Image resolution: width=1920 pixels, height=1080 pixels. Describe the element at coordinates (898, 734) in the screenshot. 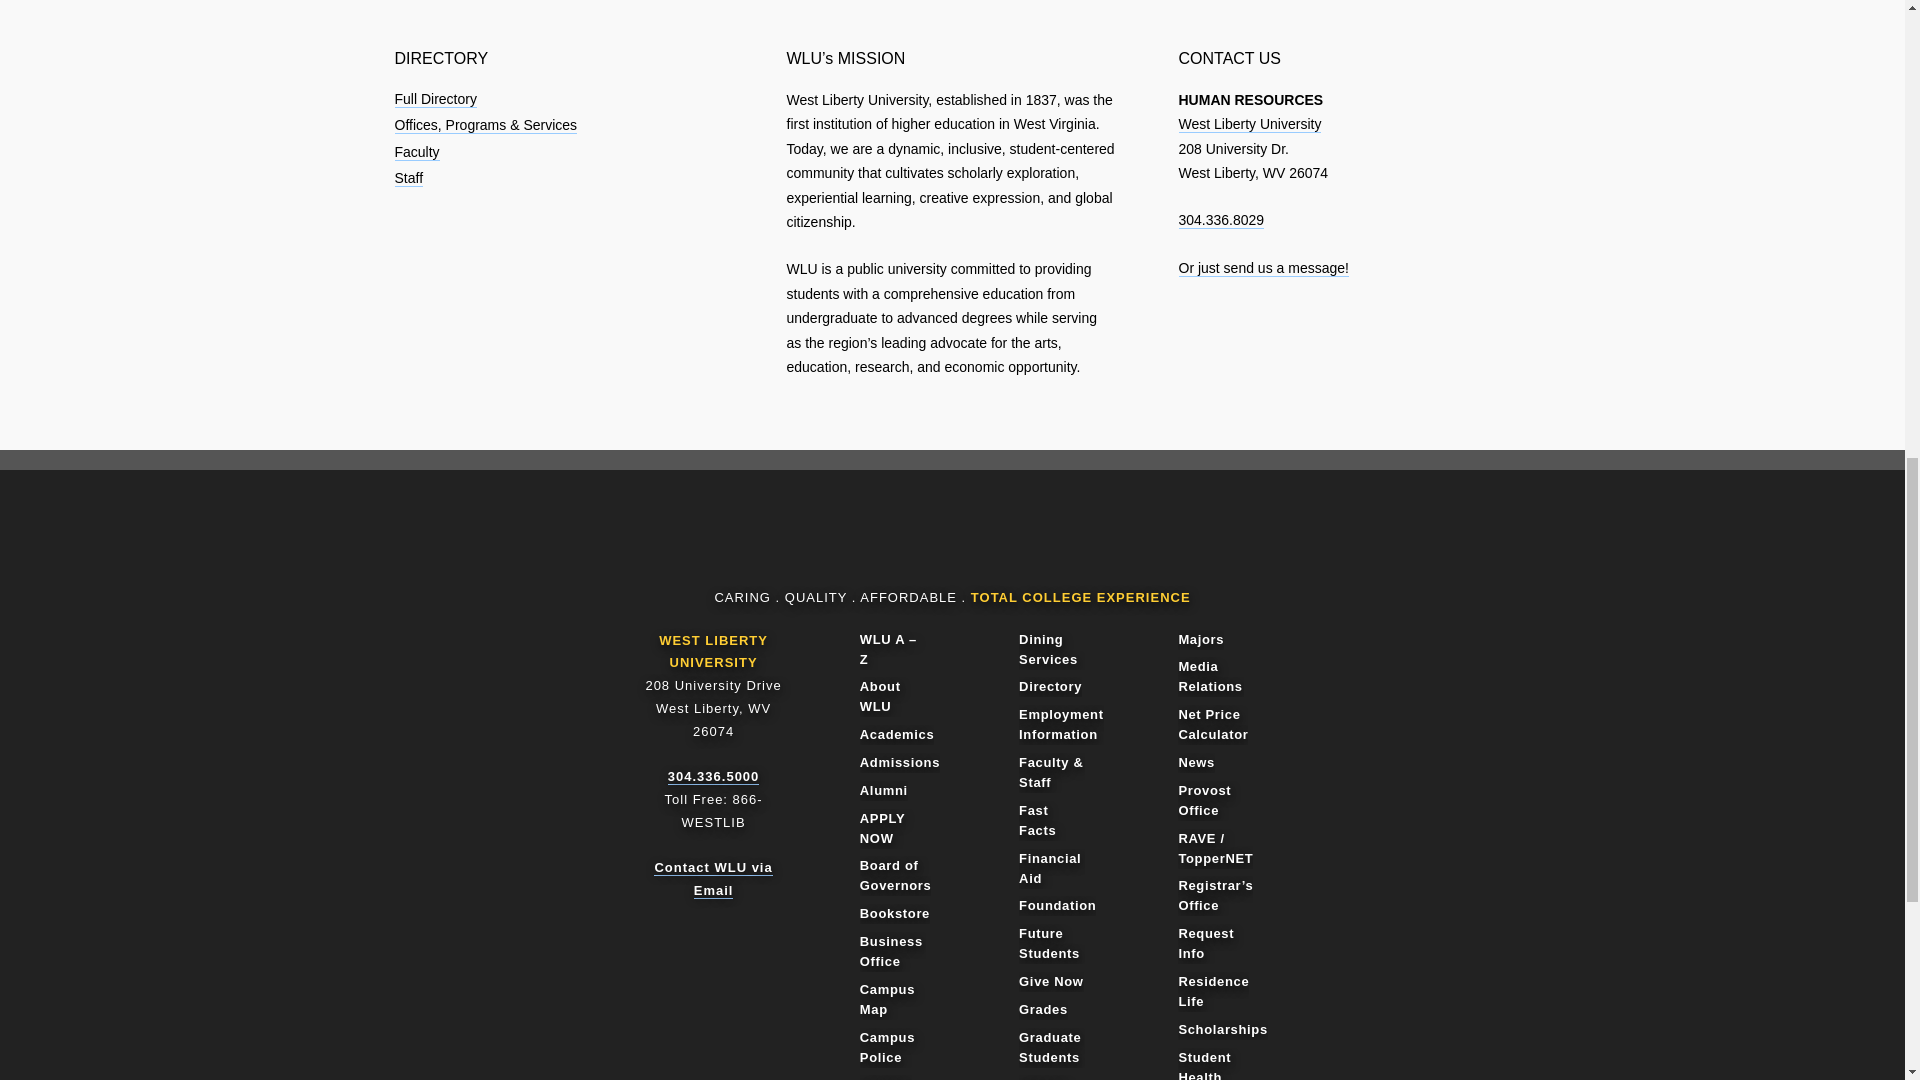

I see `Academics` at that location.